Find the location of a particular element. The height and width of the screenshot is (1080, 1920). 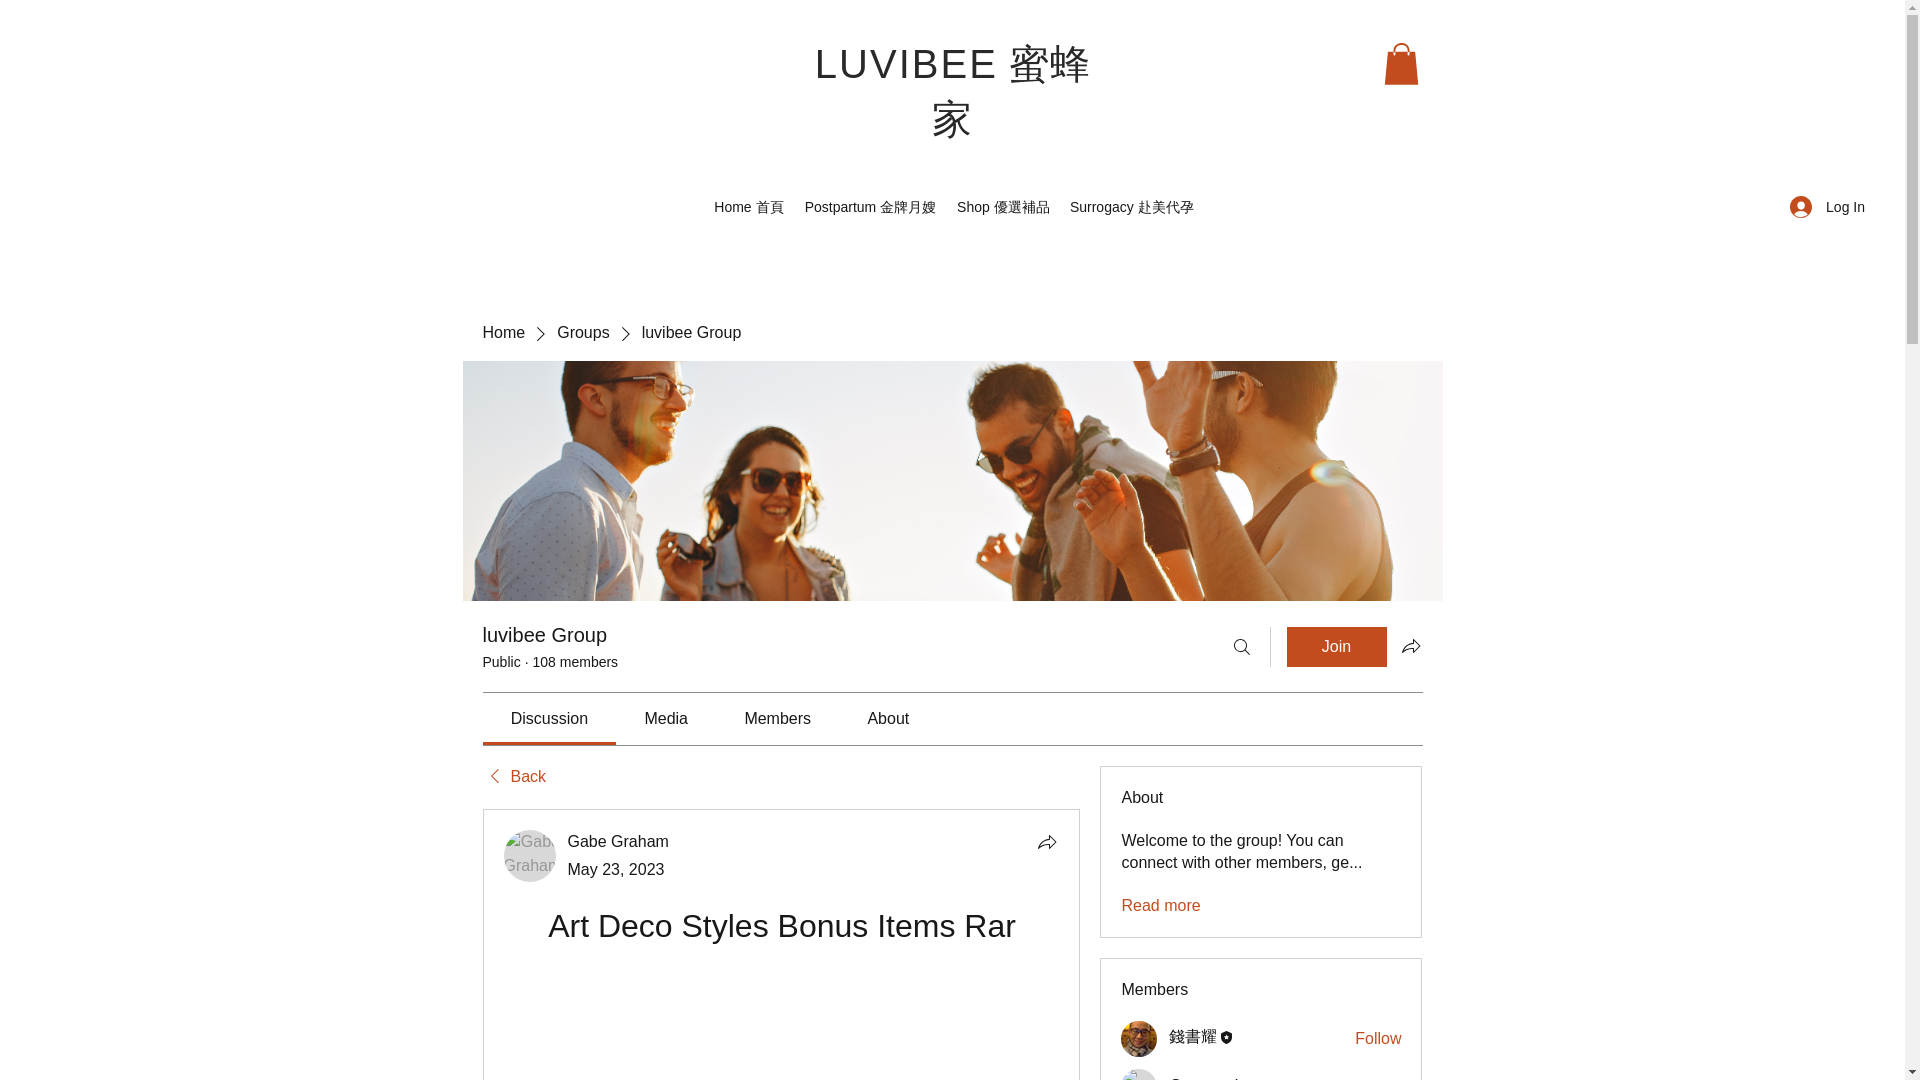

Log In is located at coordinates (1828, 207).